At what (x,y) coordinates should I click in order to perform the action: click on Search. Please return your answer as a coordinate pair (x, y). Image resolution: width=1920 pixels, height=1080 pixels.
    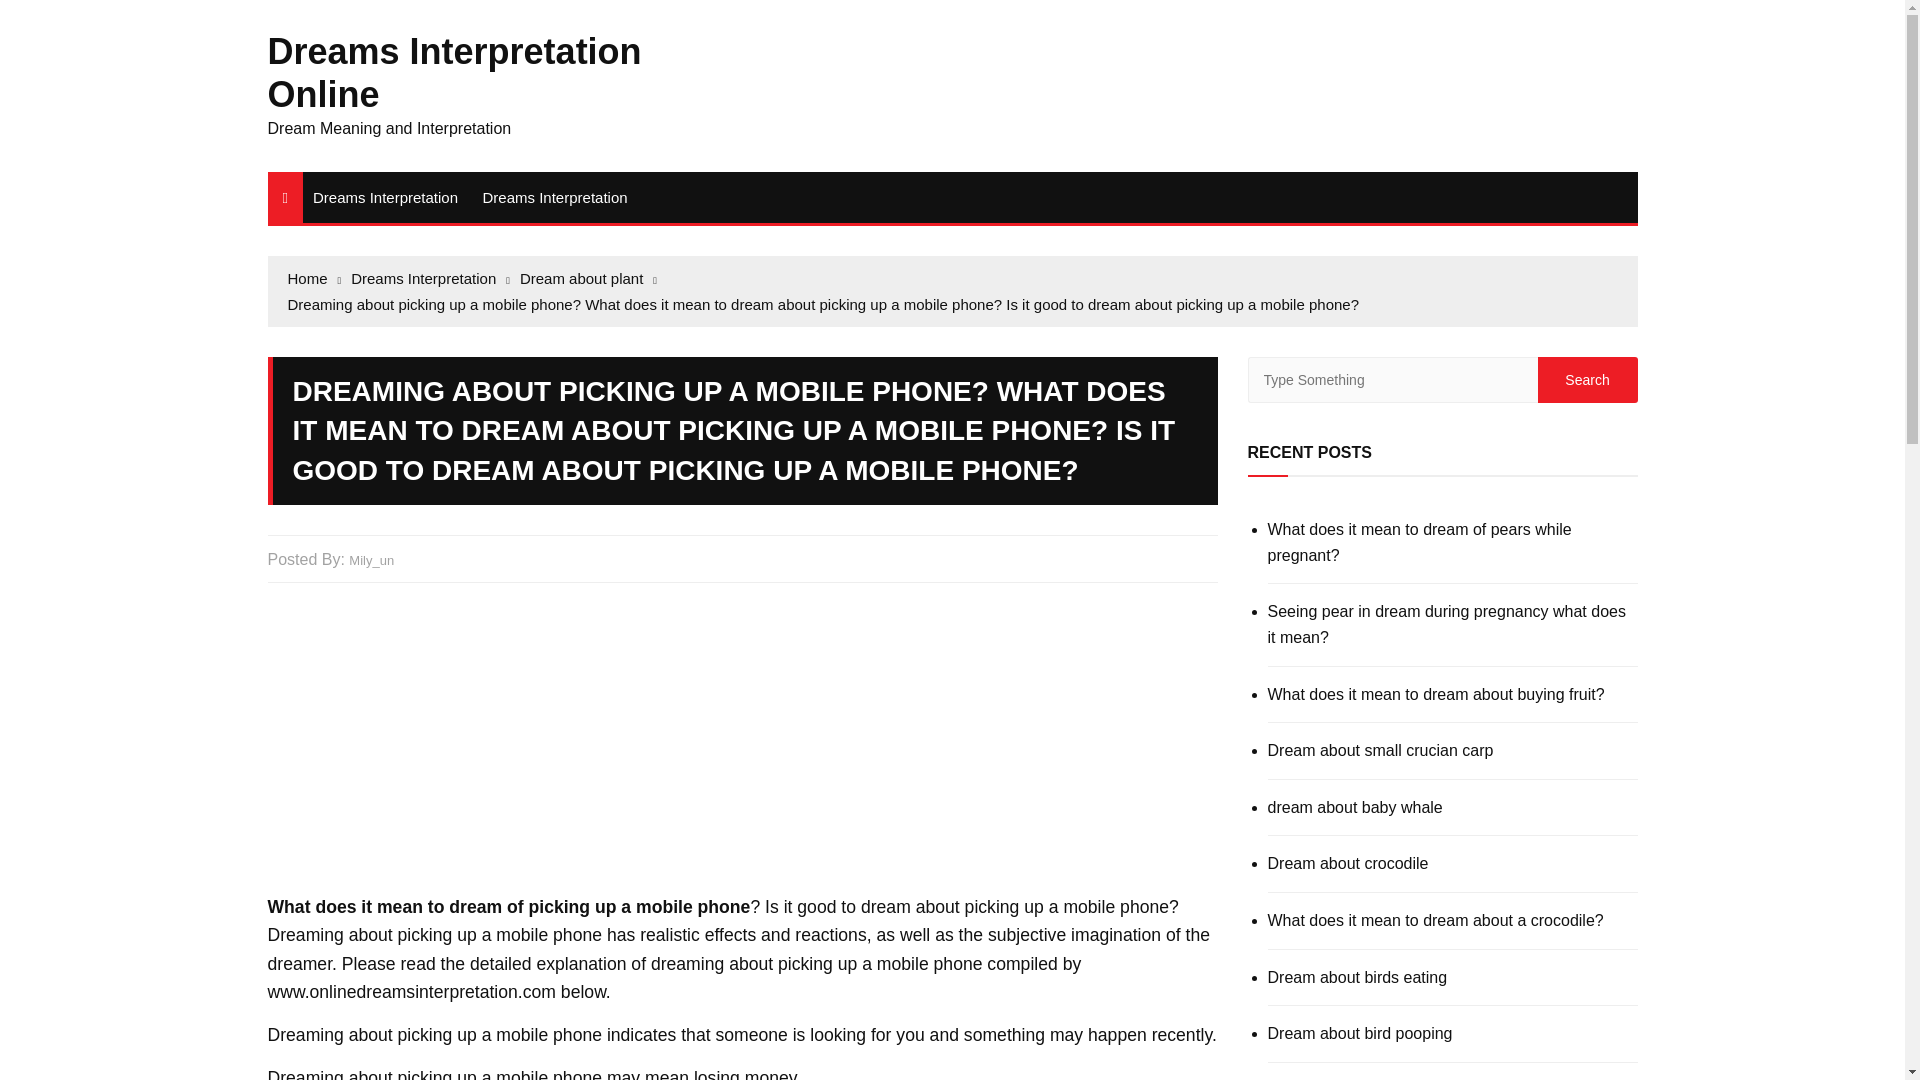
    Looking at the image, I should click on (1587, 380).